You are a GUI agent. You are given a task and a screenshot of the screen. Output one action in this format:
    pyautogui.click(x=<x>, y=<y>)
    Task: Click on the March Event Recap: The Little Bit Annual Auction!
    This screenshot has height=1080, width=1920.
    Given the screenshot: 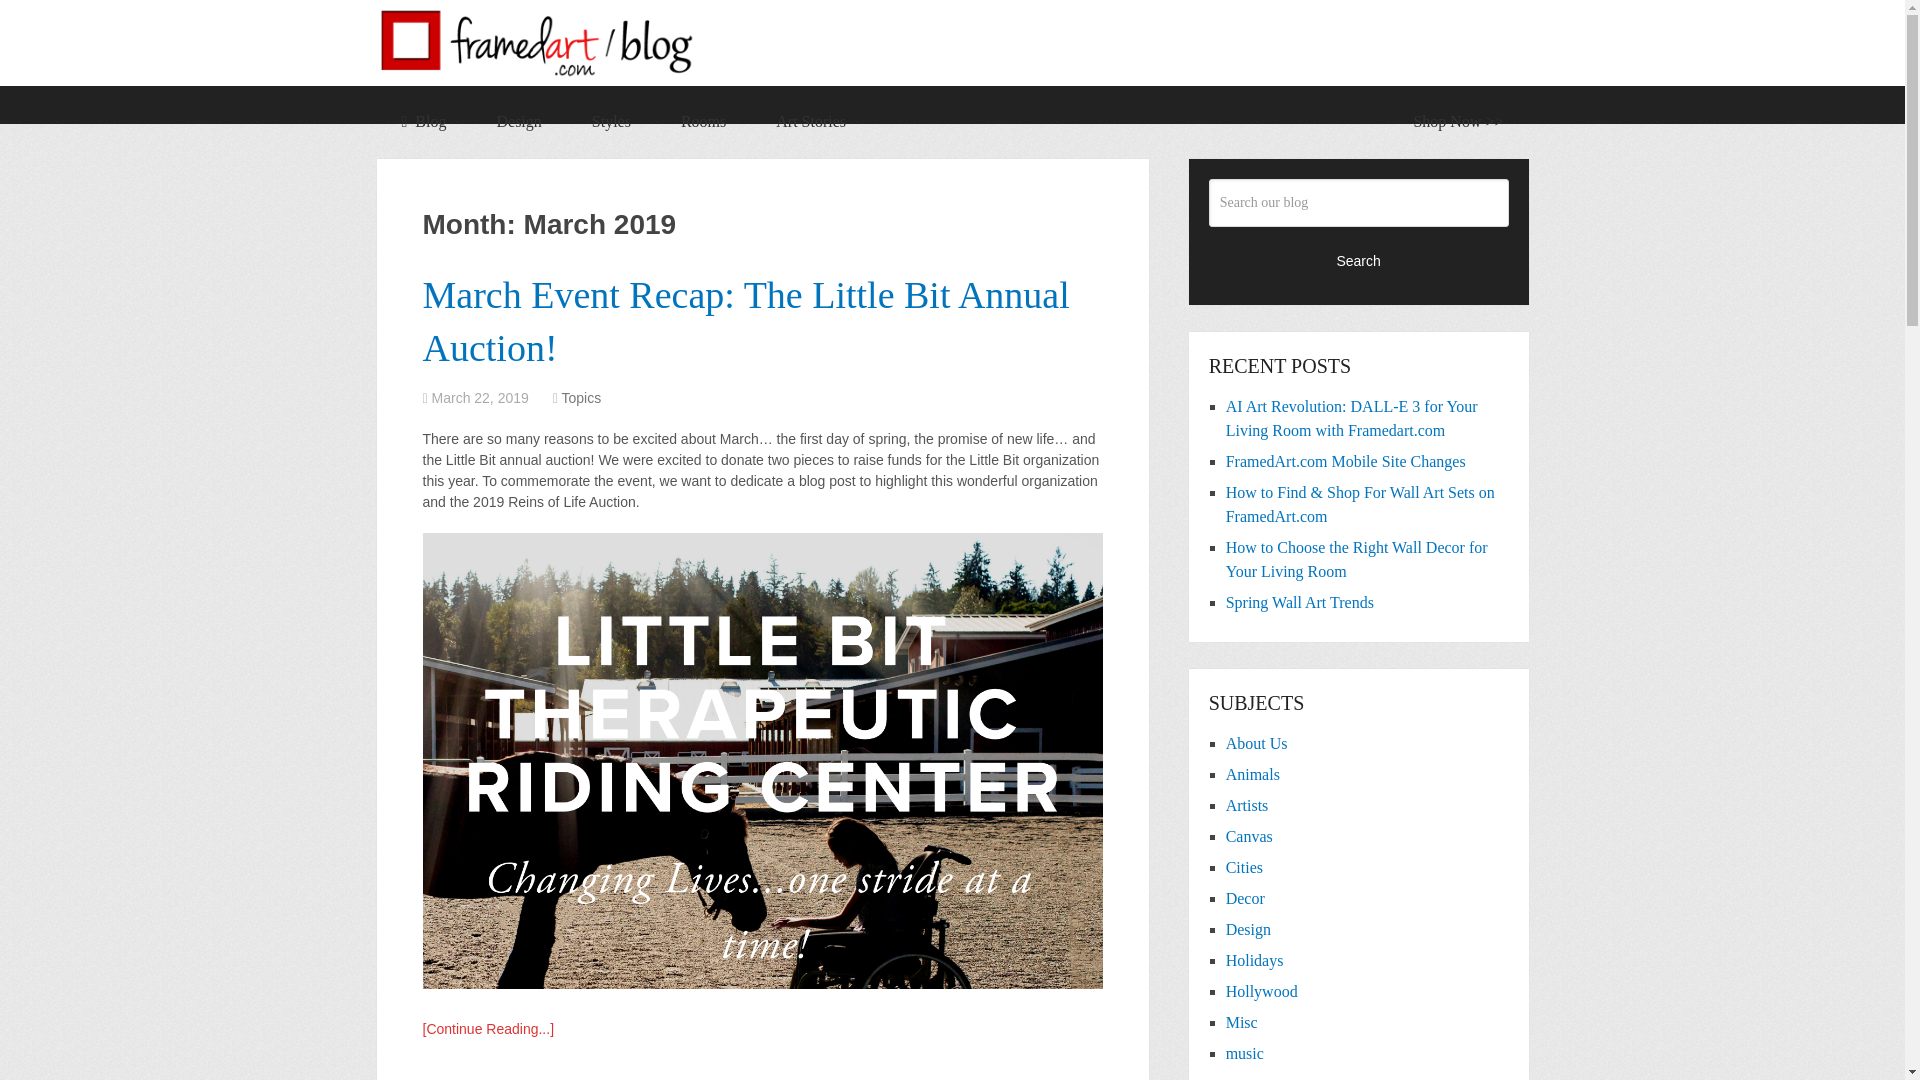 What is the action you would take?
    pyautogui.click(x=746, y=322)
    